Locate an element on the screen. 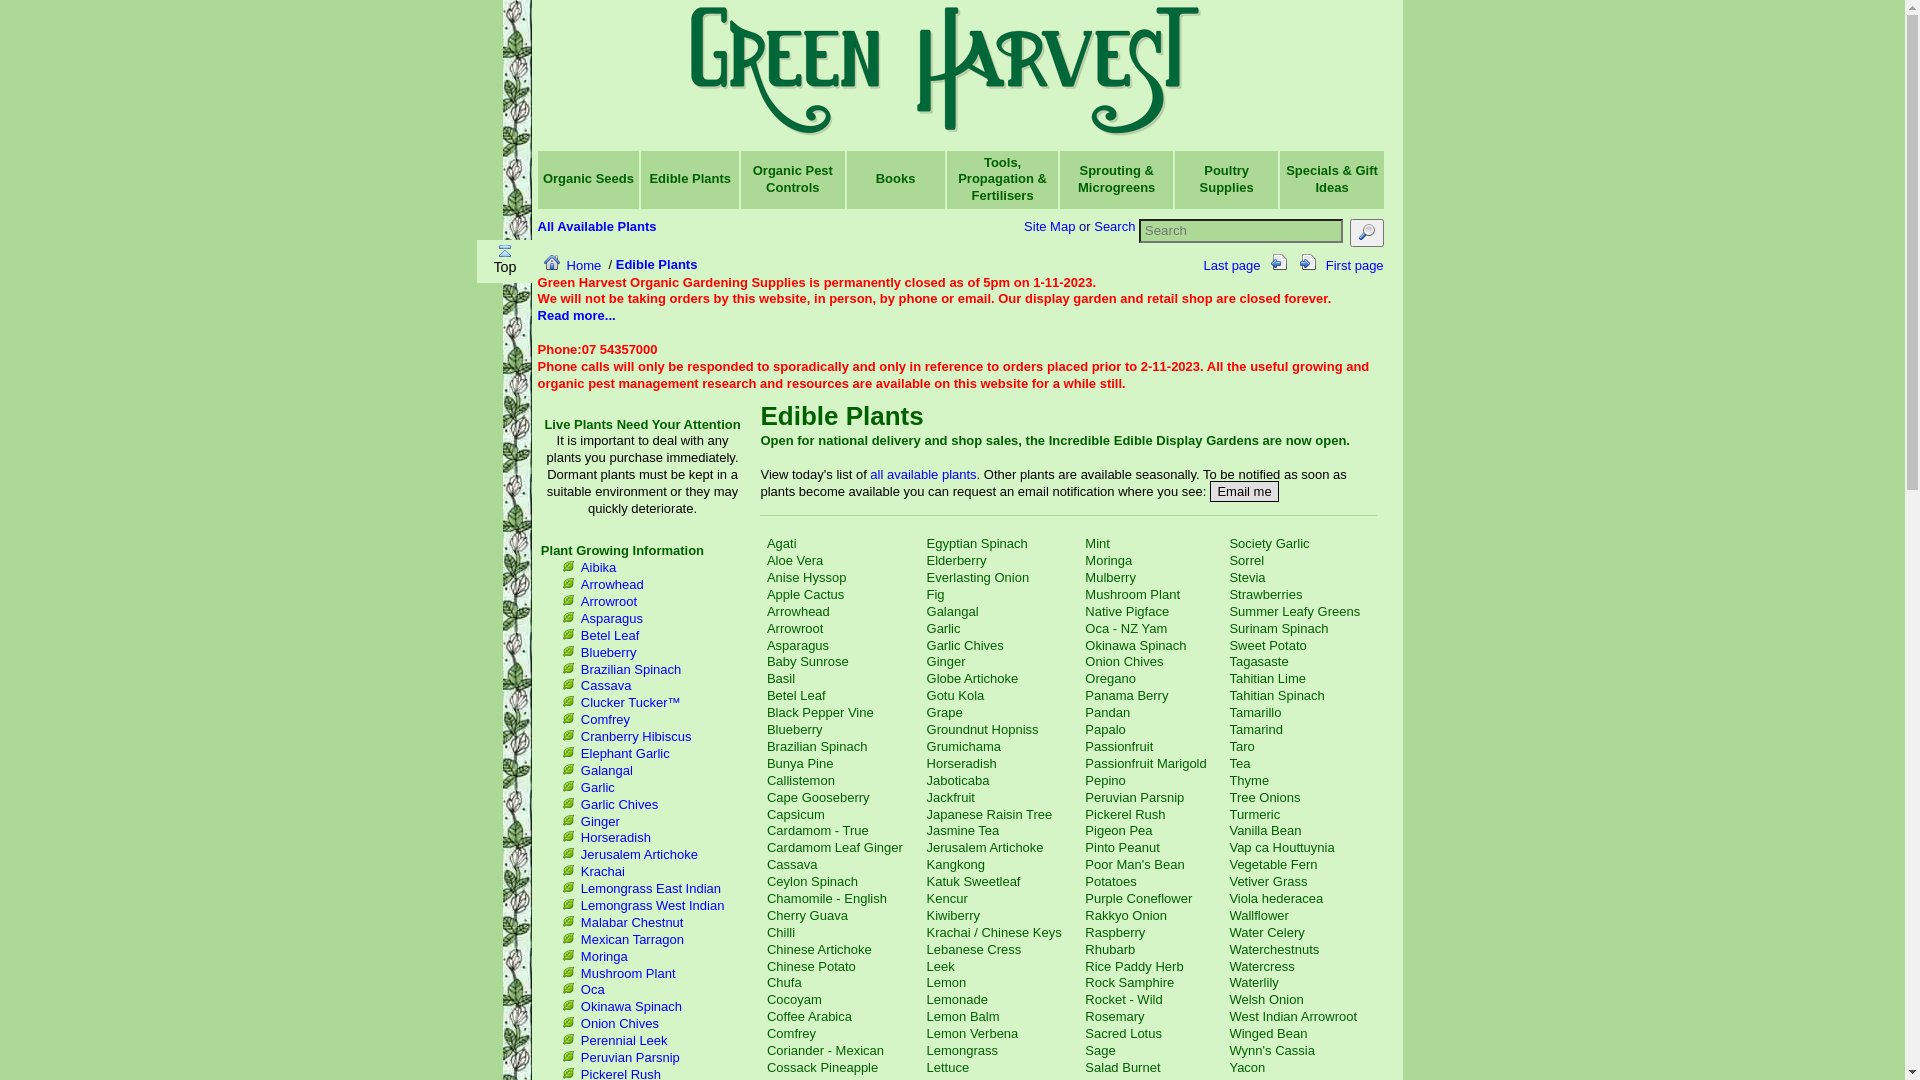 Image resolution: width=1920 pixels, height=1080 pixels. Cassava is located at coordinates (606, 686).